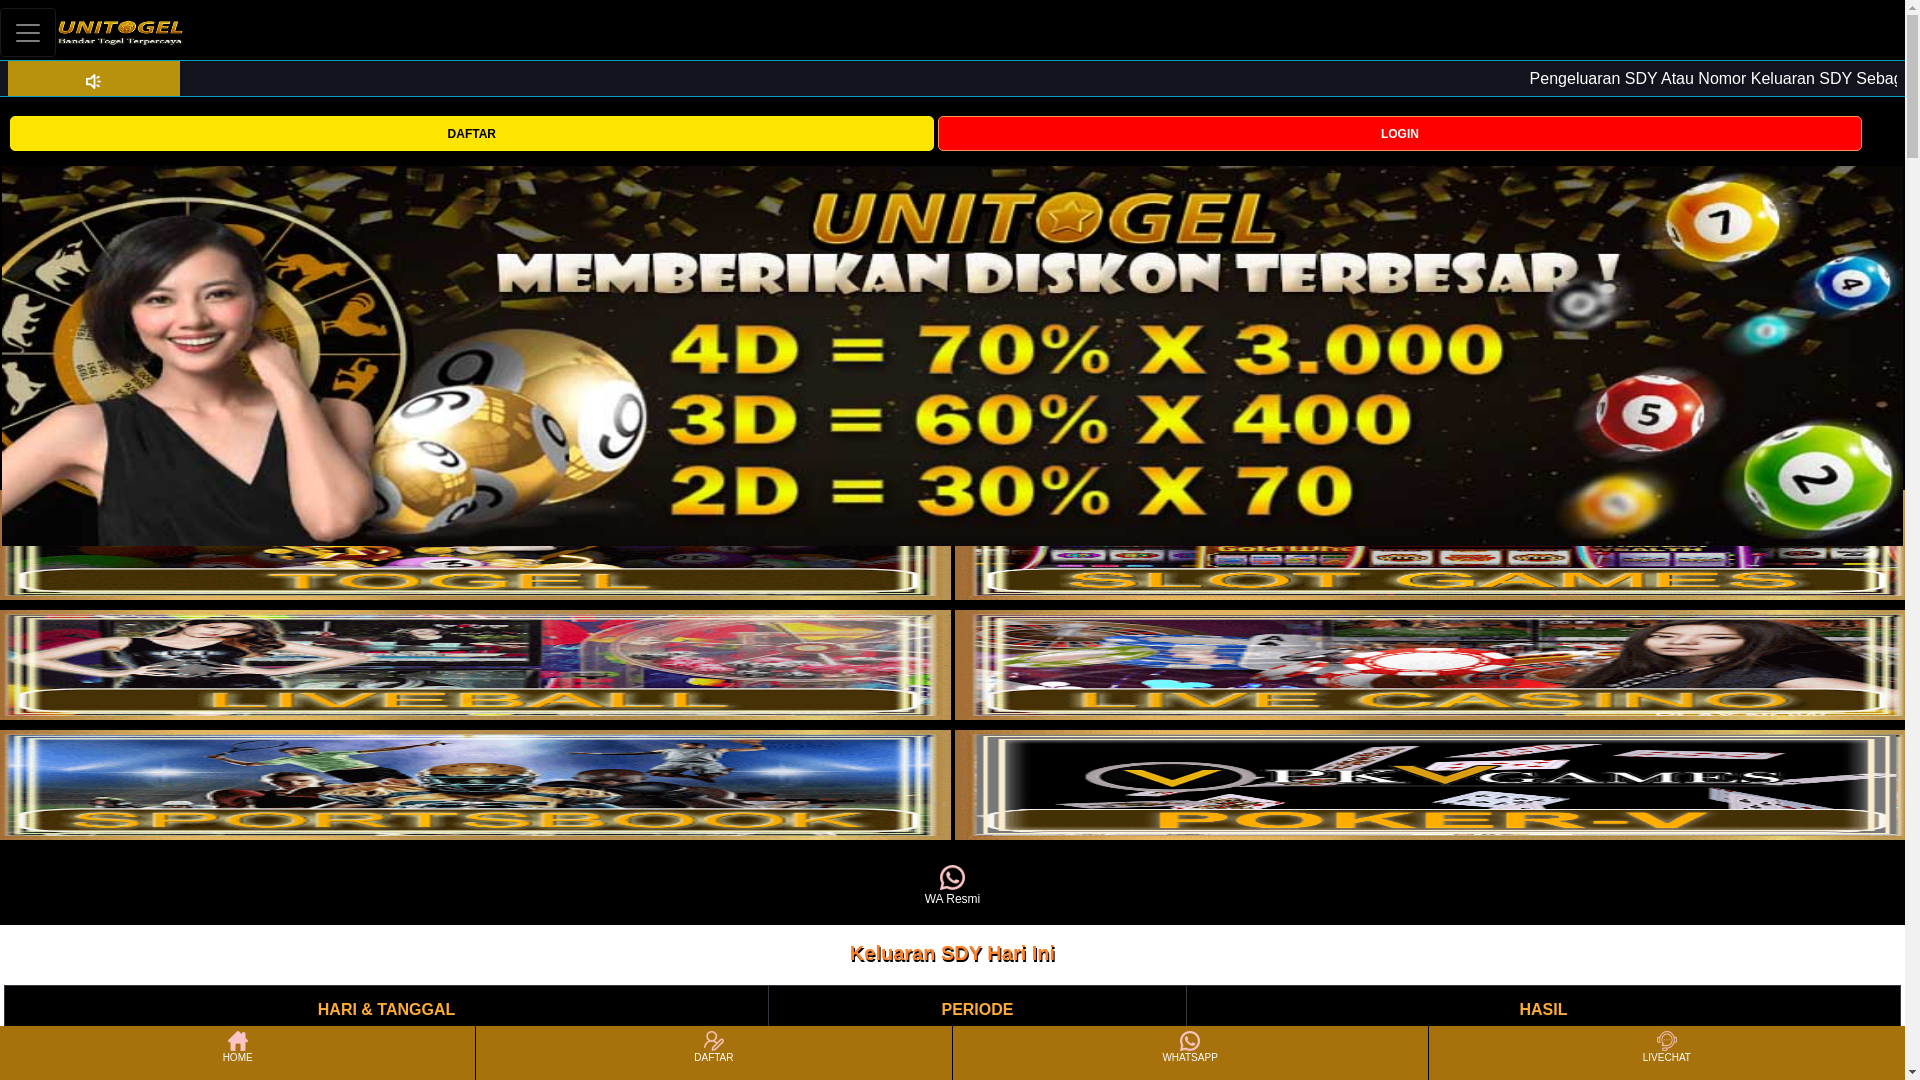  I want to click on LOGIN, so click(1400, 133).